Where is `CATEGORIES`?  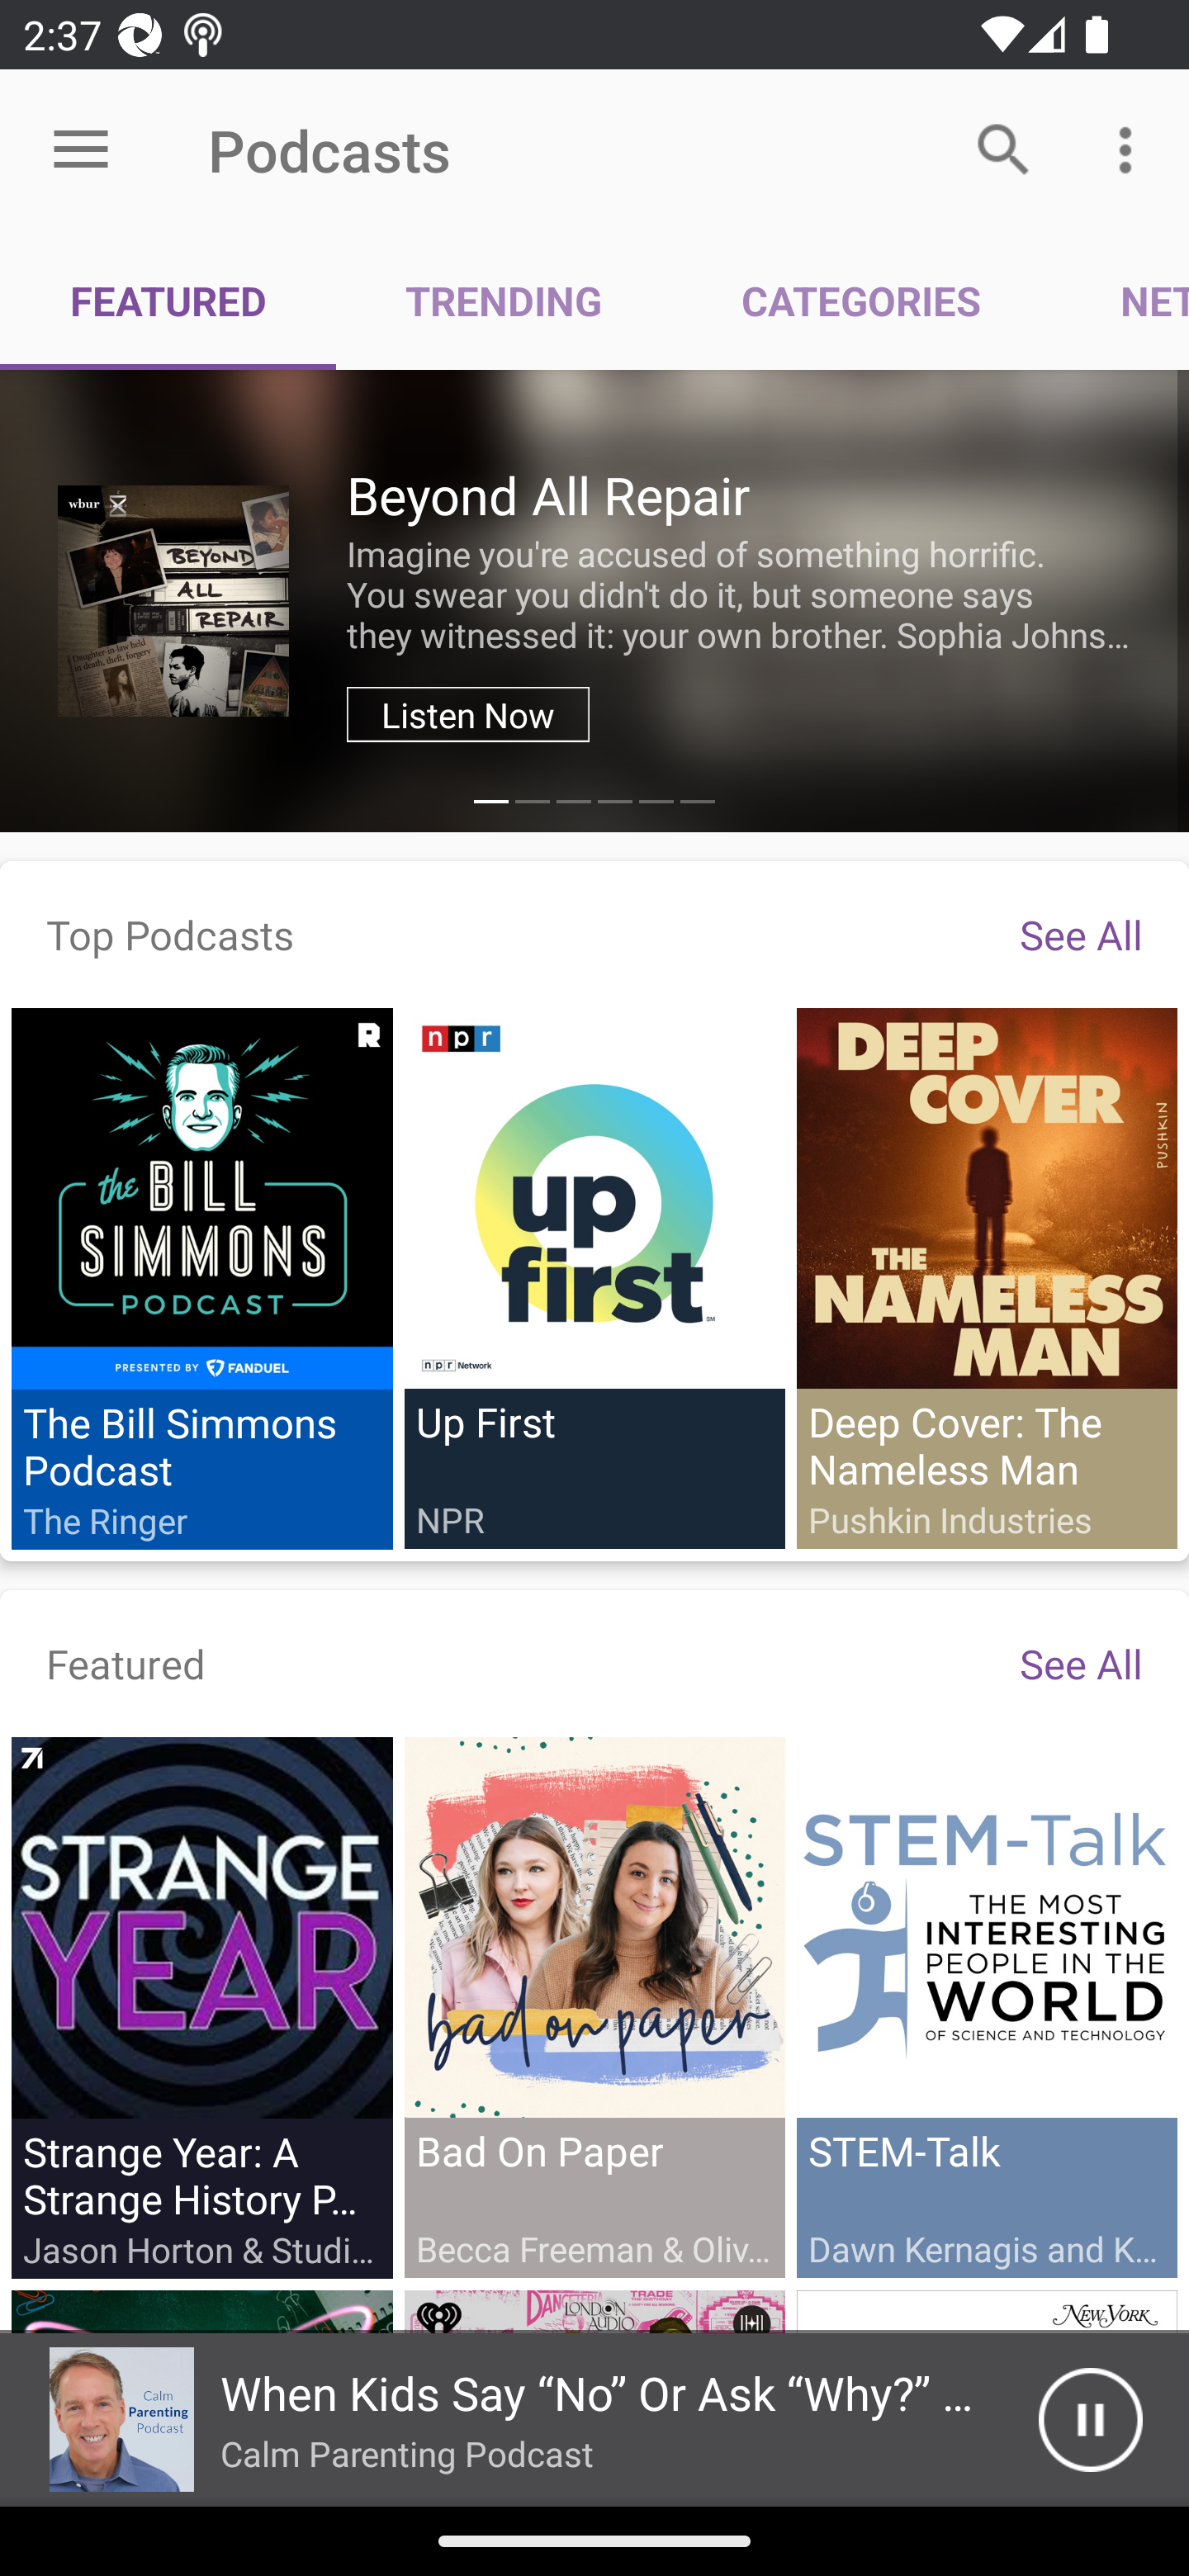 CATEGORIES is located at coordinates (860, 301).